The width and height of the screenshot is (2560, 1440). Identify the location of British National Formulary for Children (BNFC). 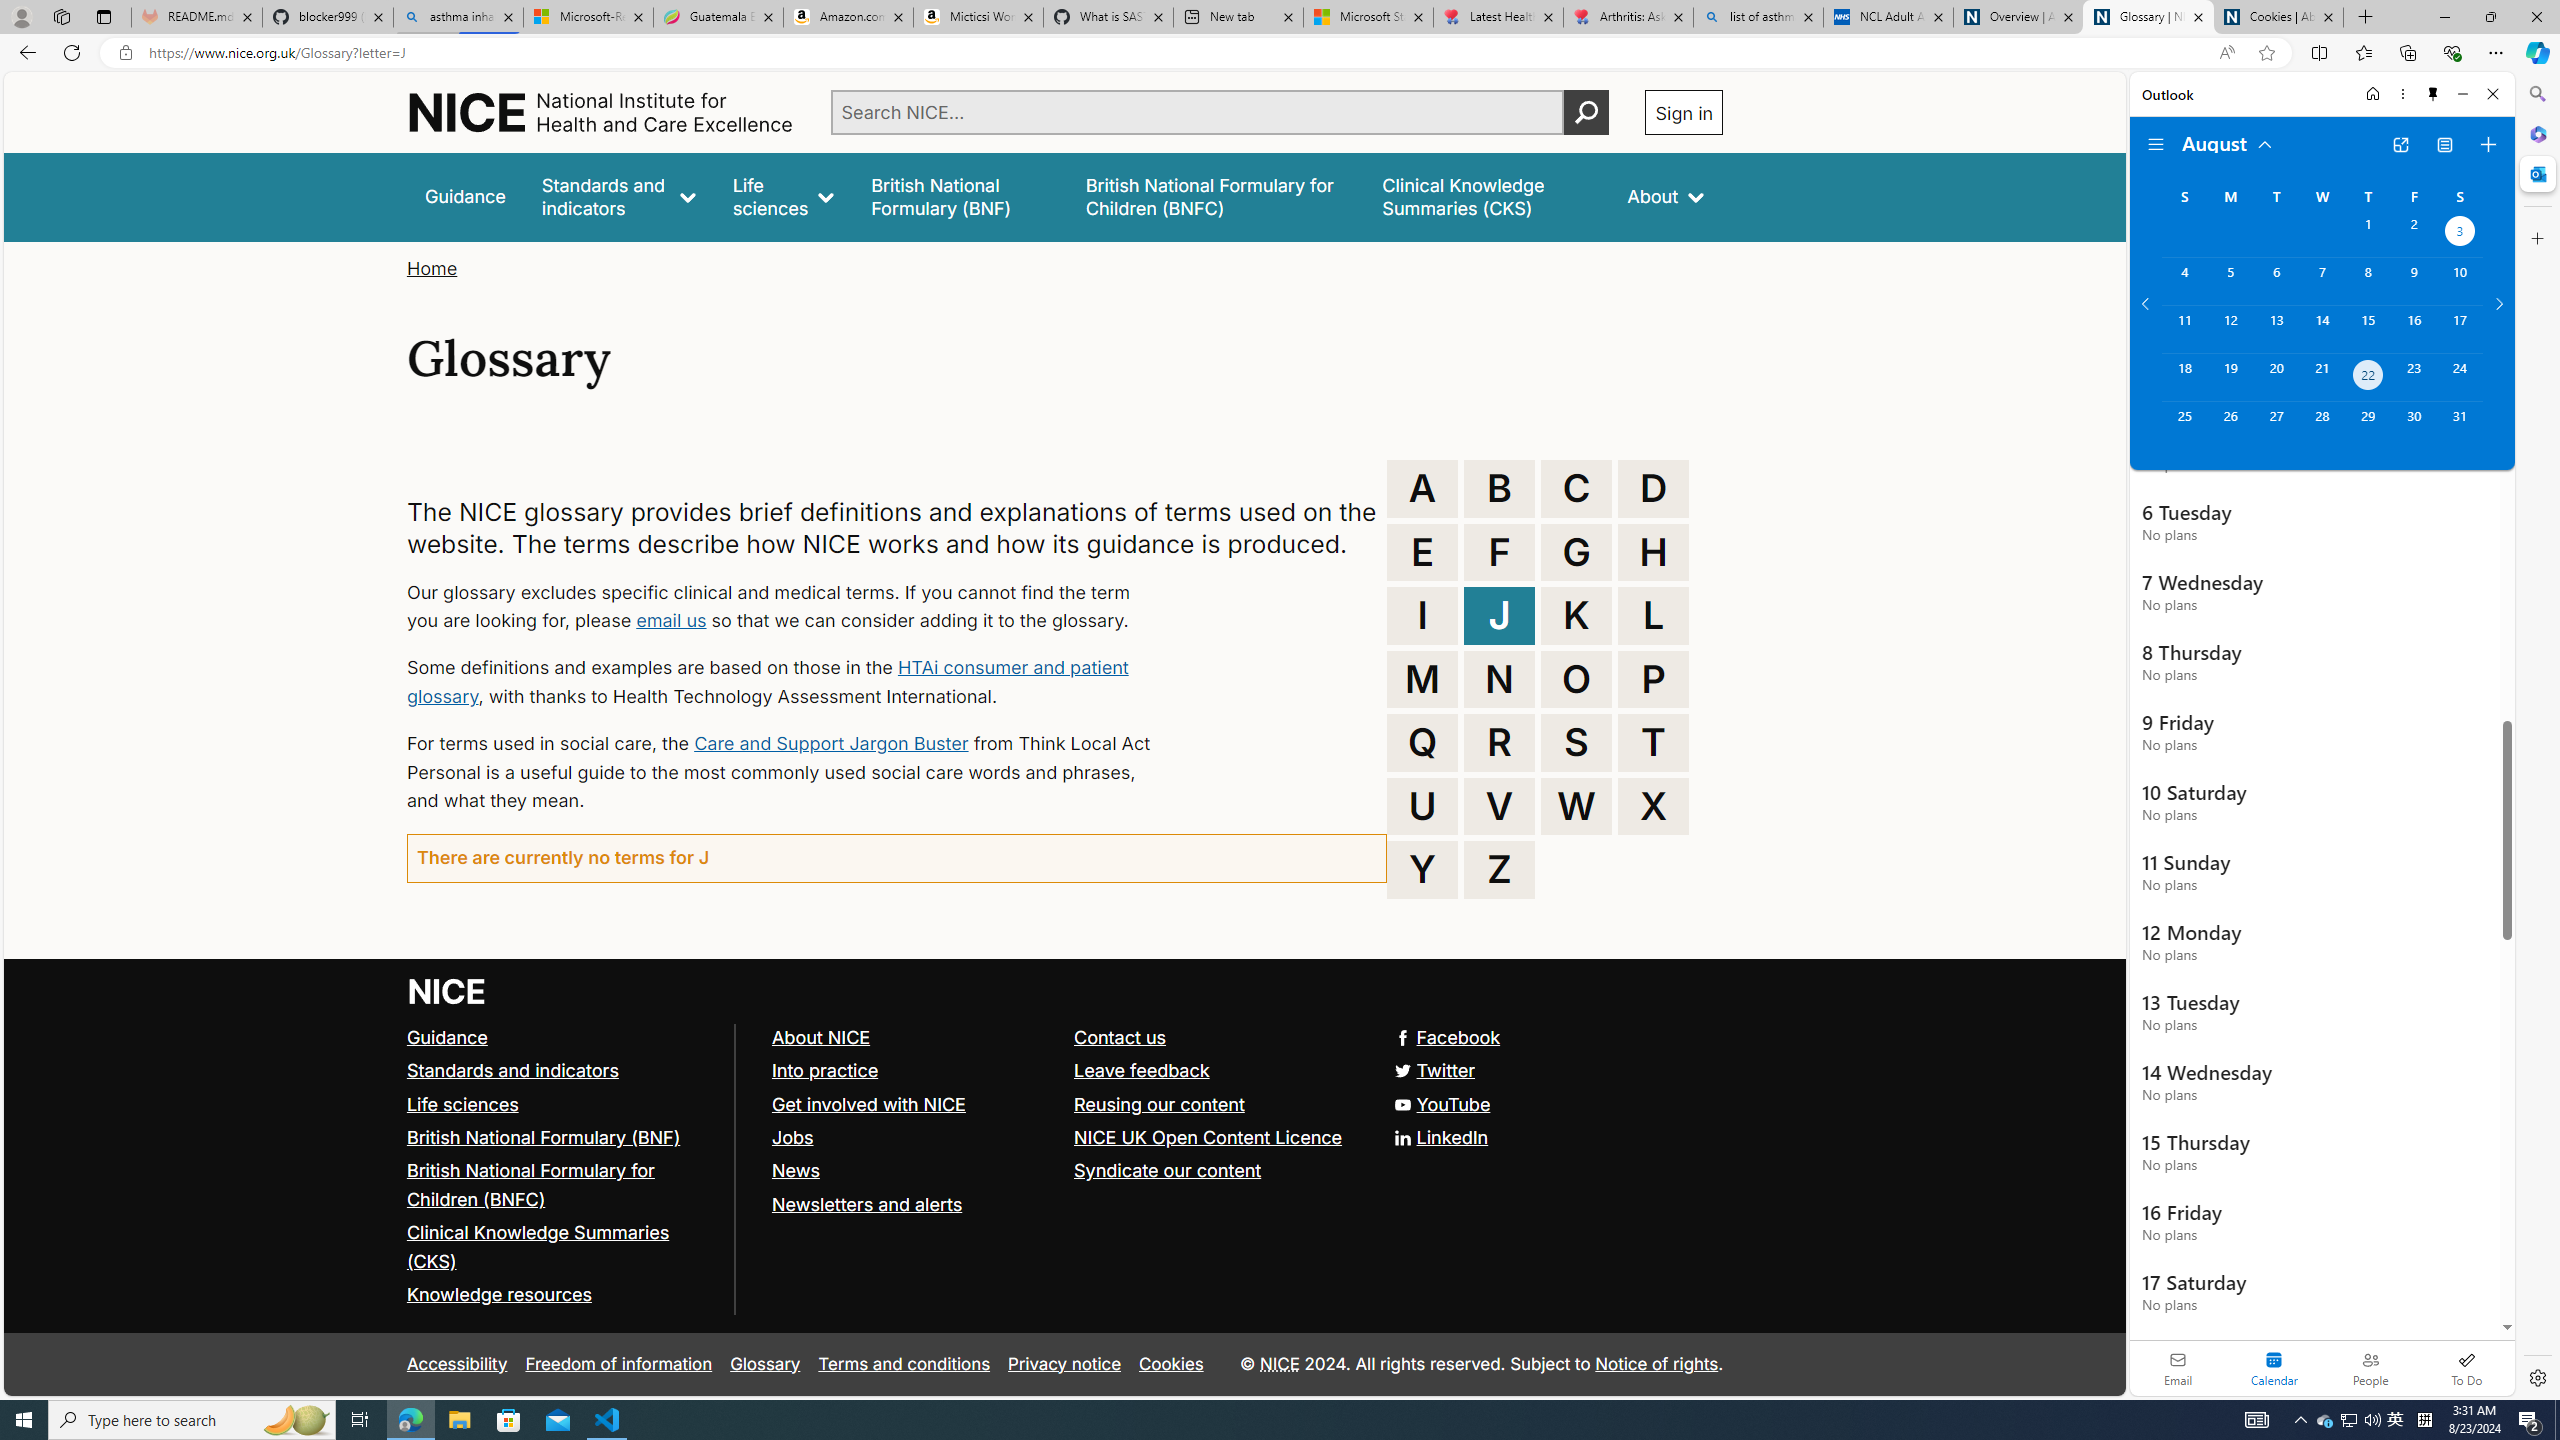
(562, 1186).